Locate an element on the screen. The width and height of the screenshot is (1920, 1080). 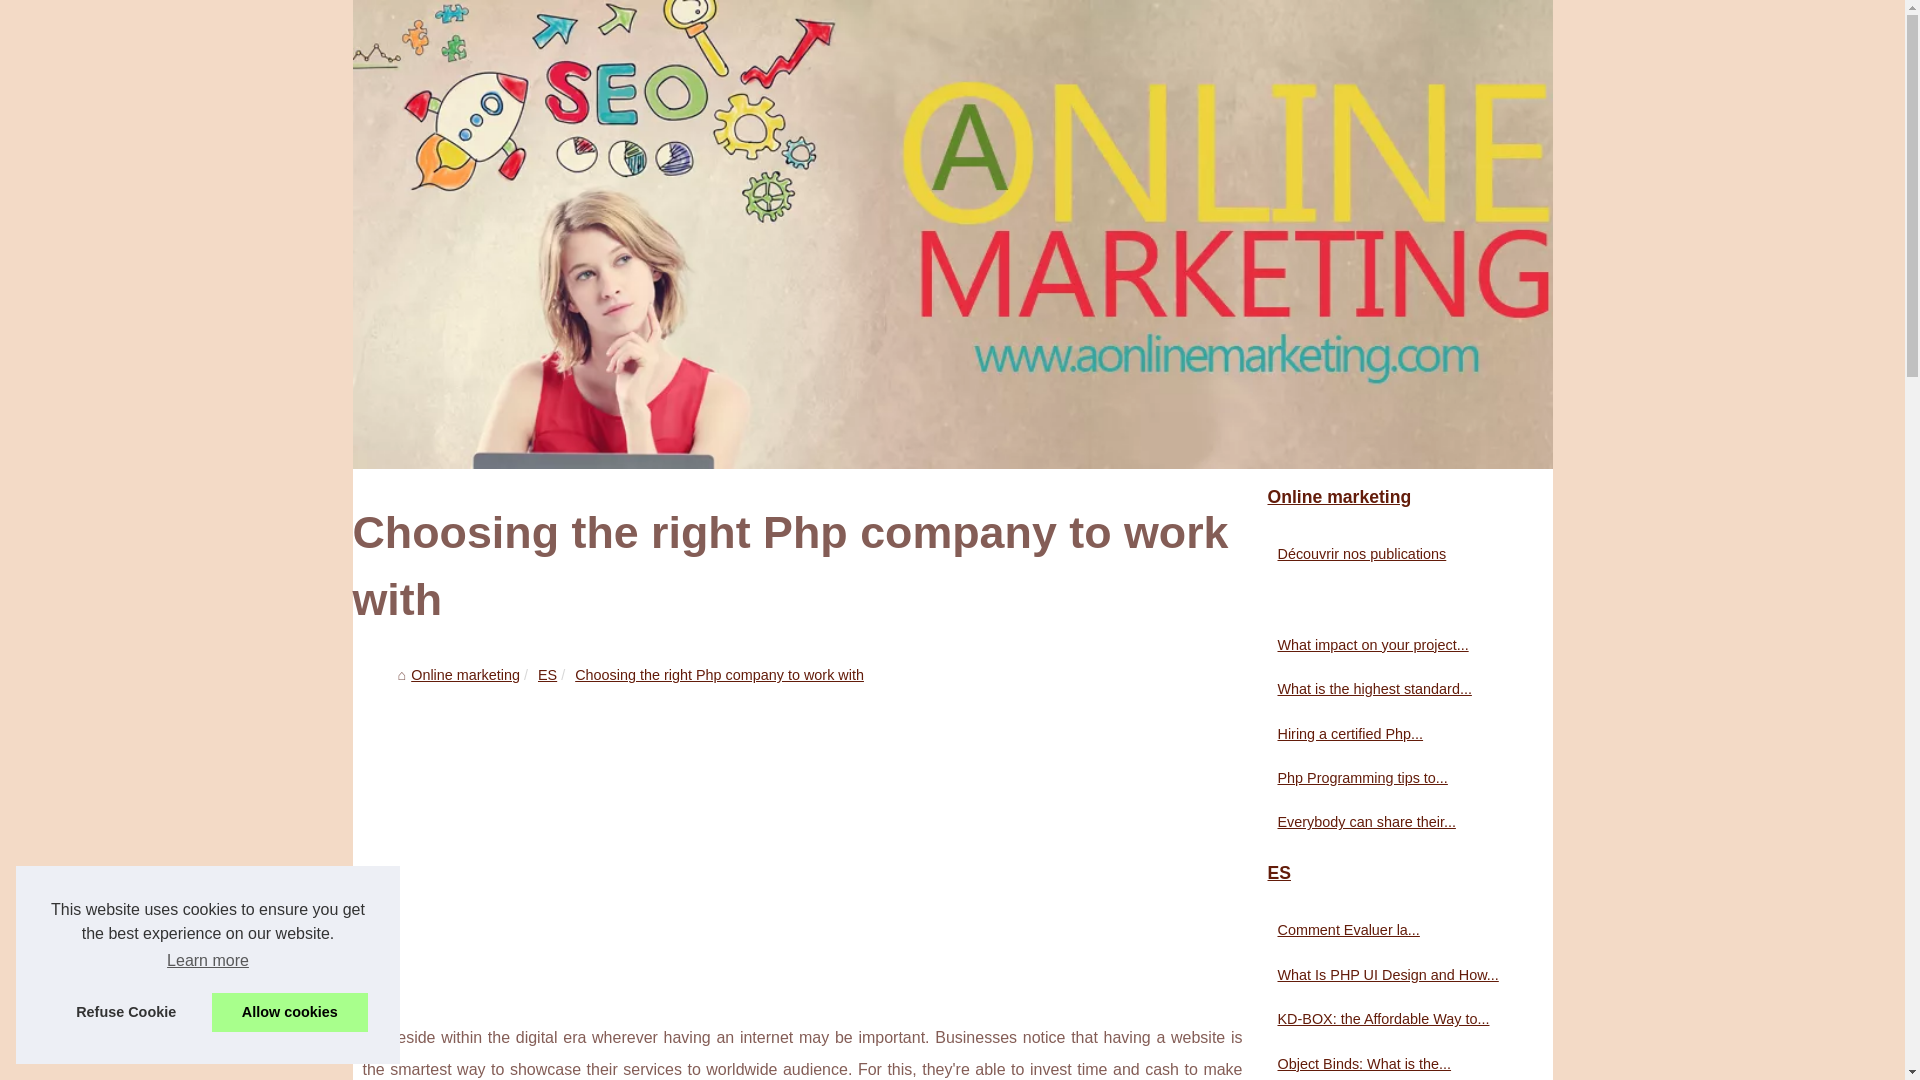
Php Programming tips to... is located at coordinates (1392, 777).